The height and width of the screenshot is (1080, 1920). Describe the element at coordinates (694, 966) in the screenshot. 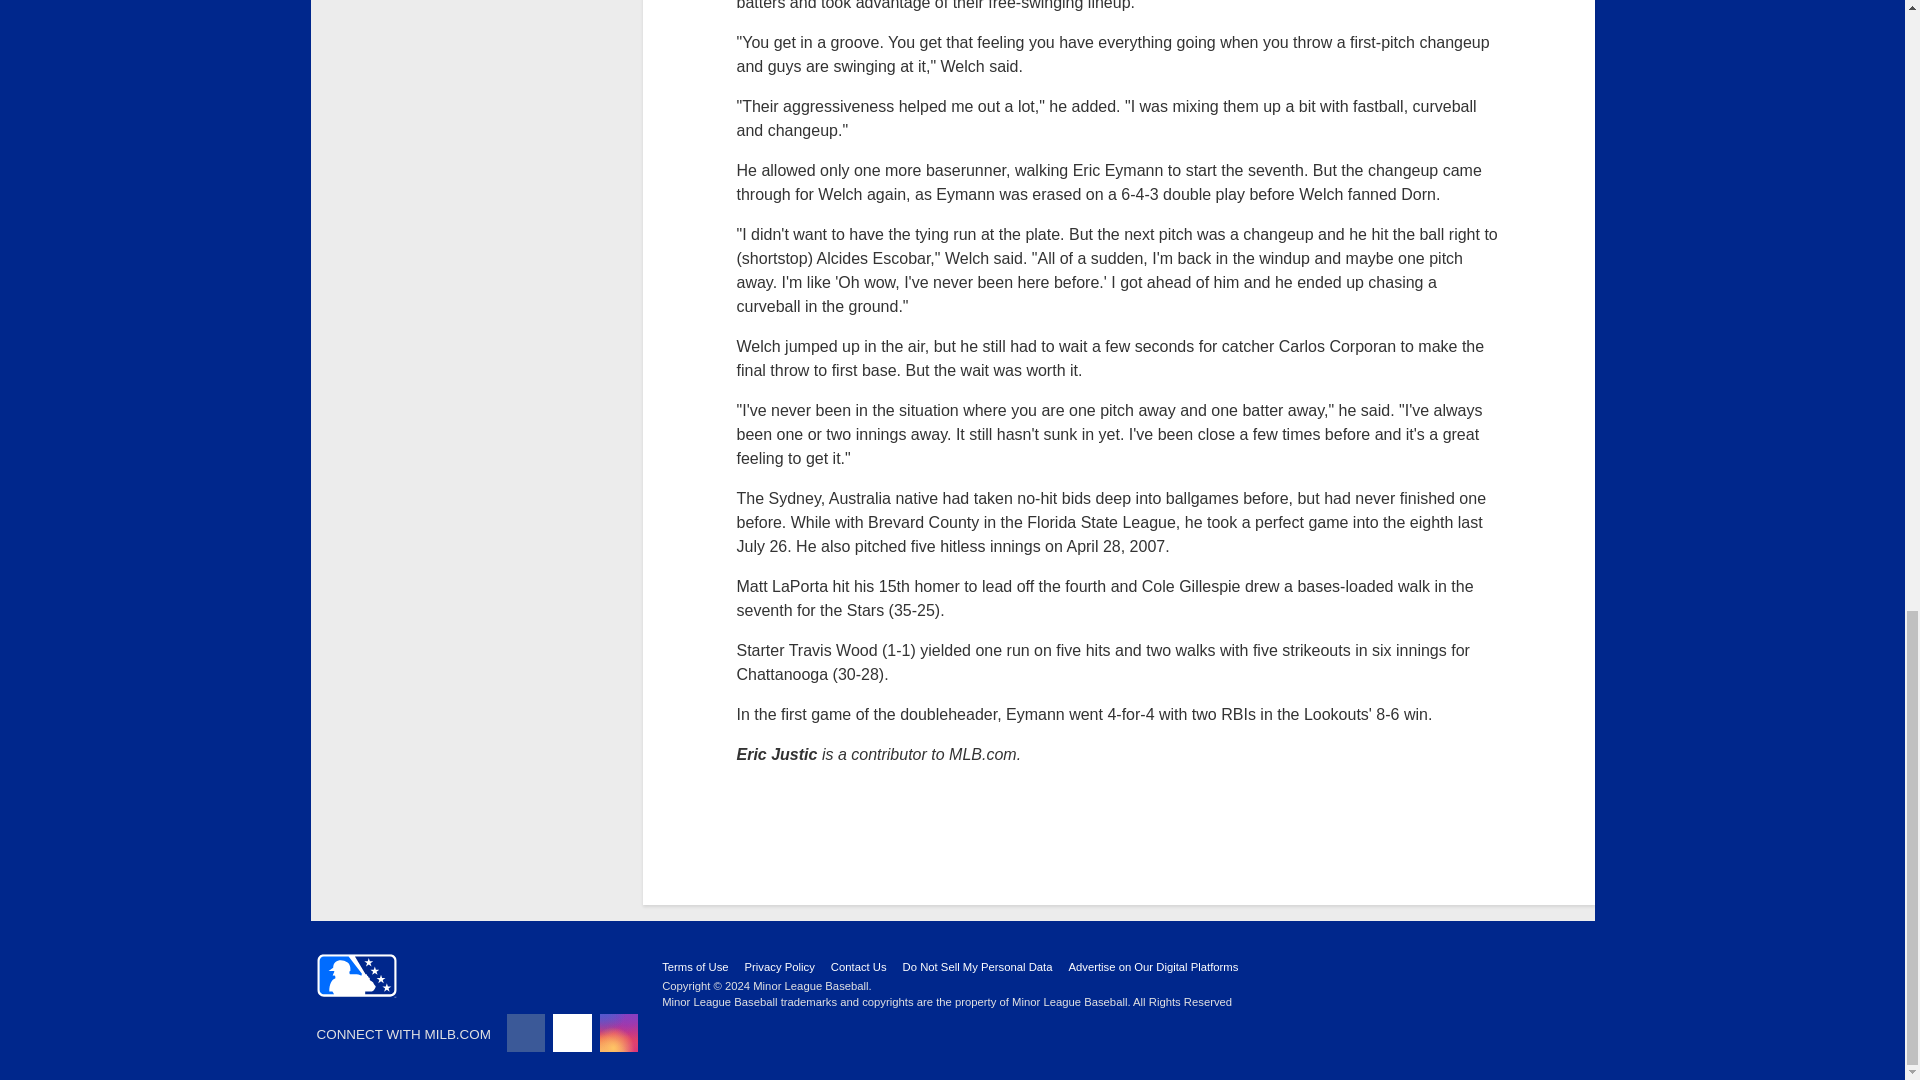

I see `Terms of Use` at that location.